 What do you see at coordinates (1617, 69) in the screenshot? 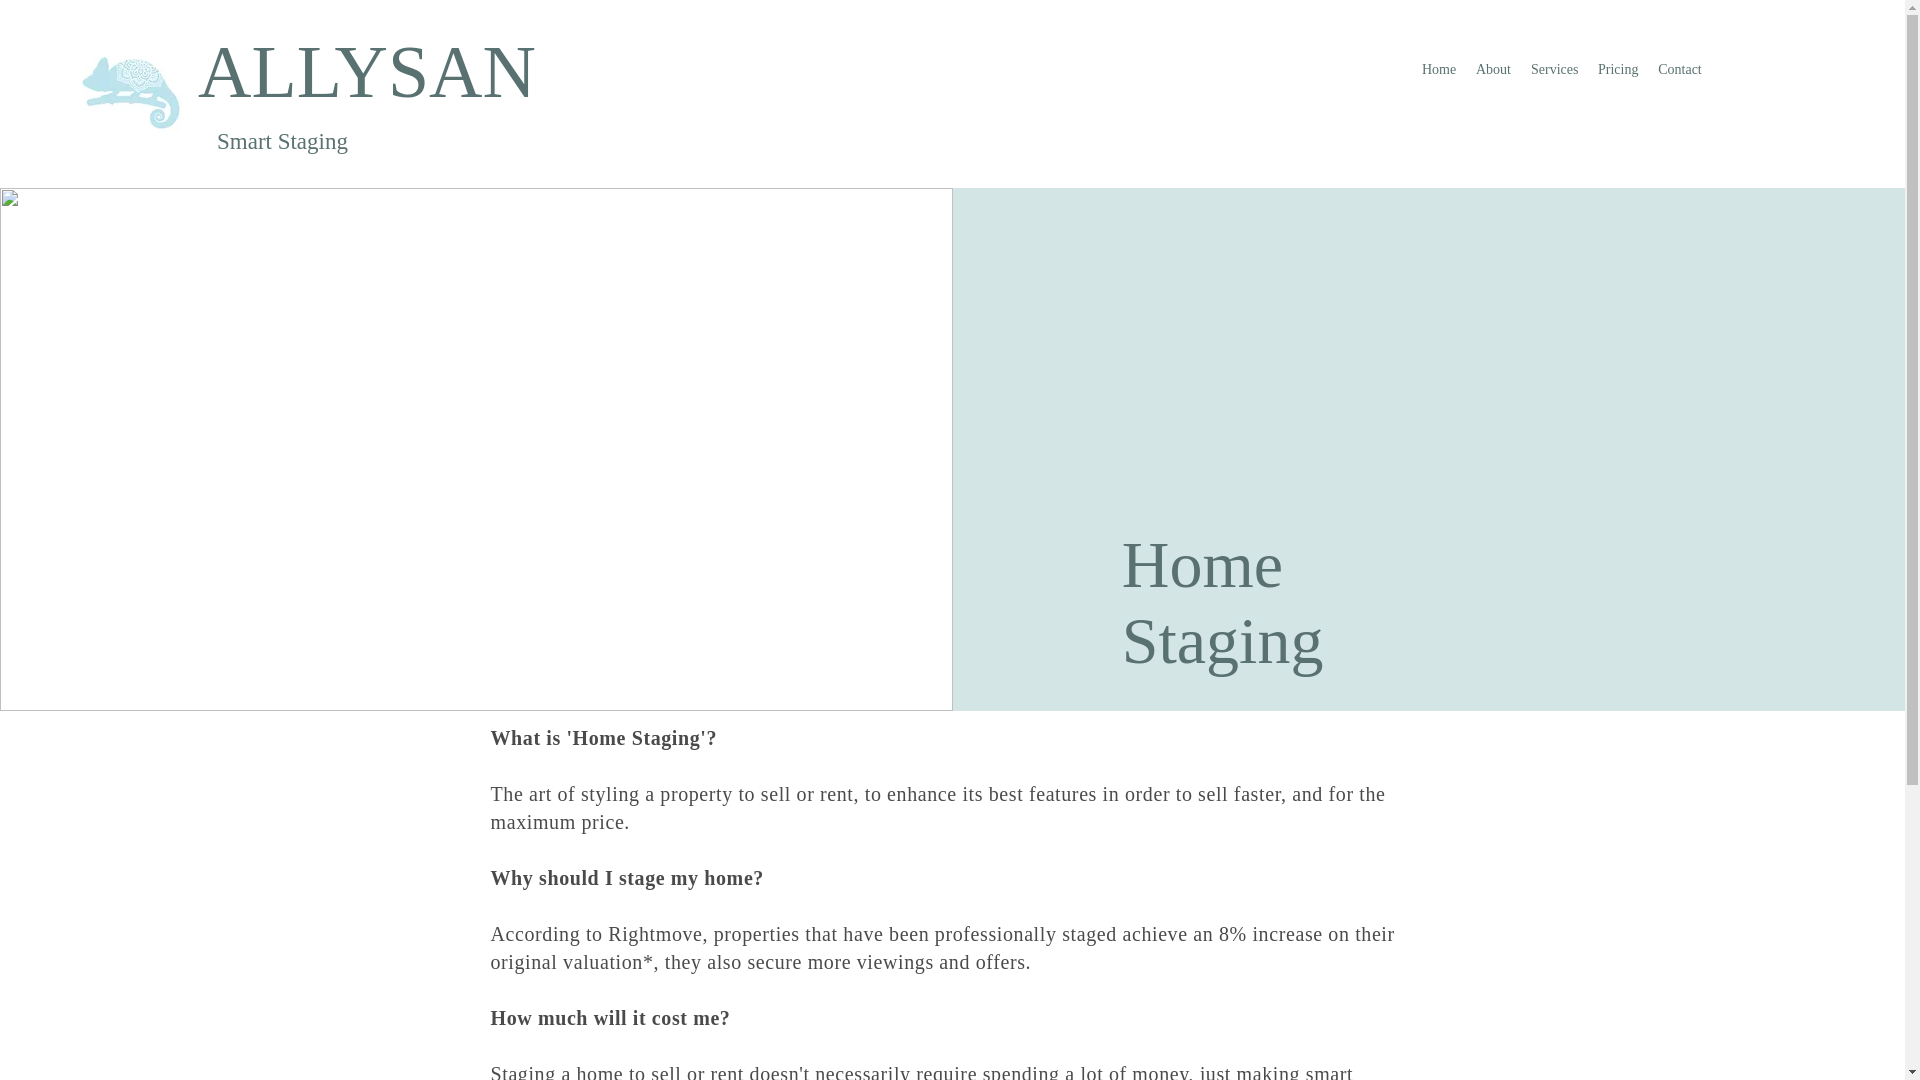
I see `Pricing` at bounding box center [1617, 69].